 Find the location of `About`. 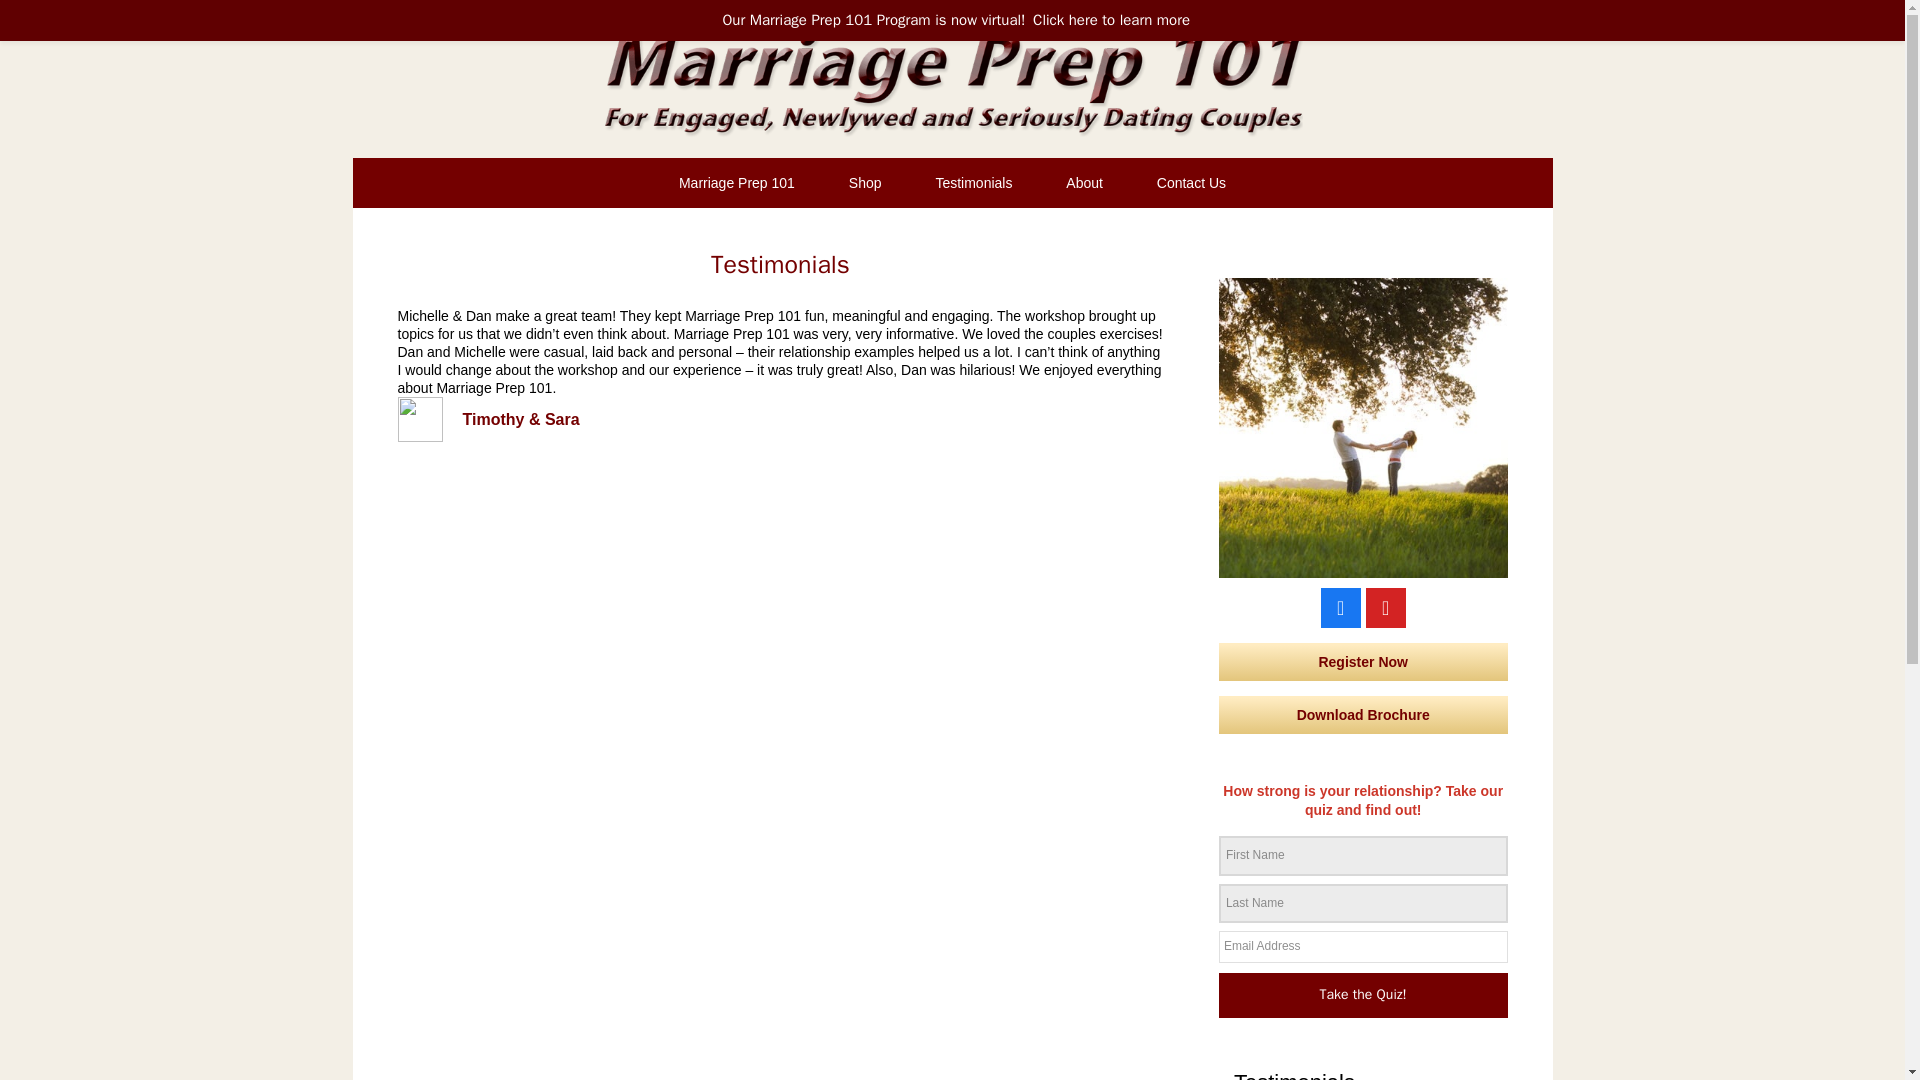

About is located at coordinates (1084, 182).